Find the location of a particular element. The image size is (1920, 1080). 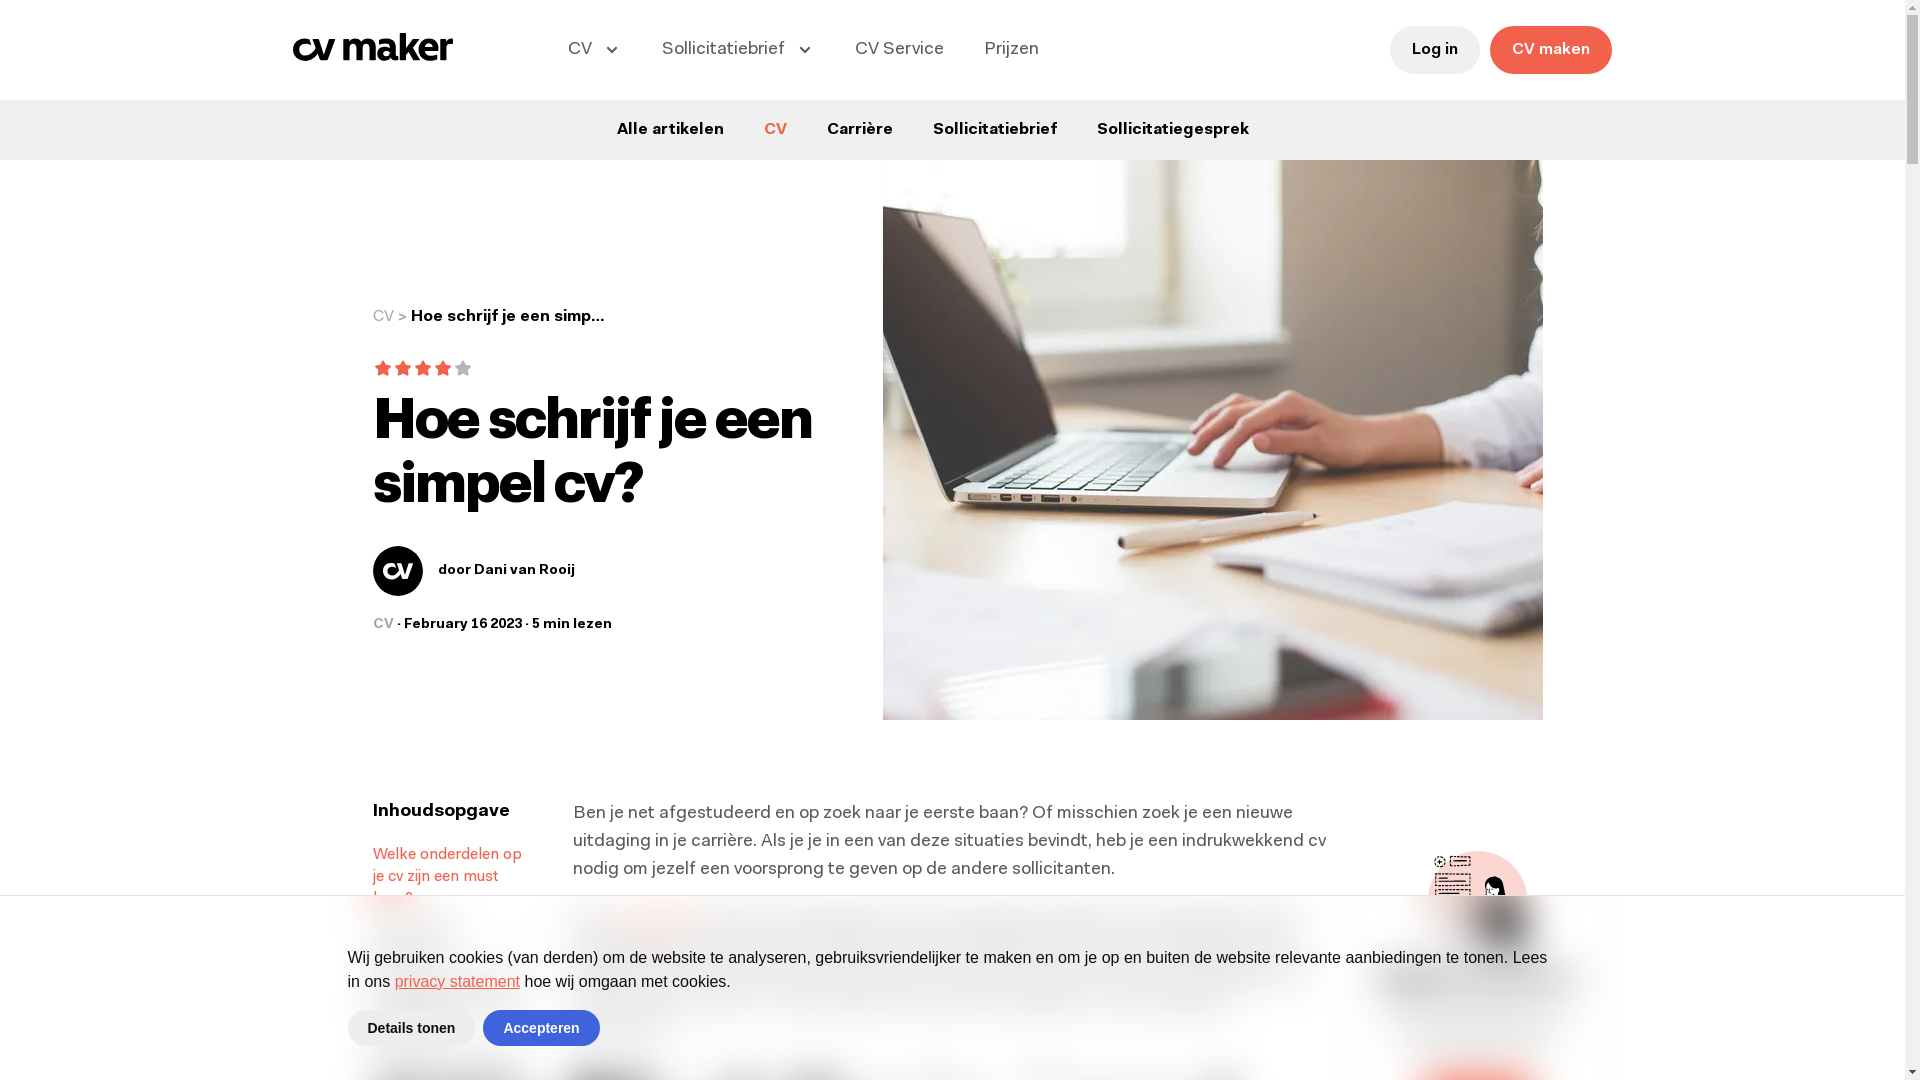

CV is located at coordinates (776, 130).